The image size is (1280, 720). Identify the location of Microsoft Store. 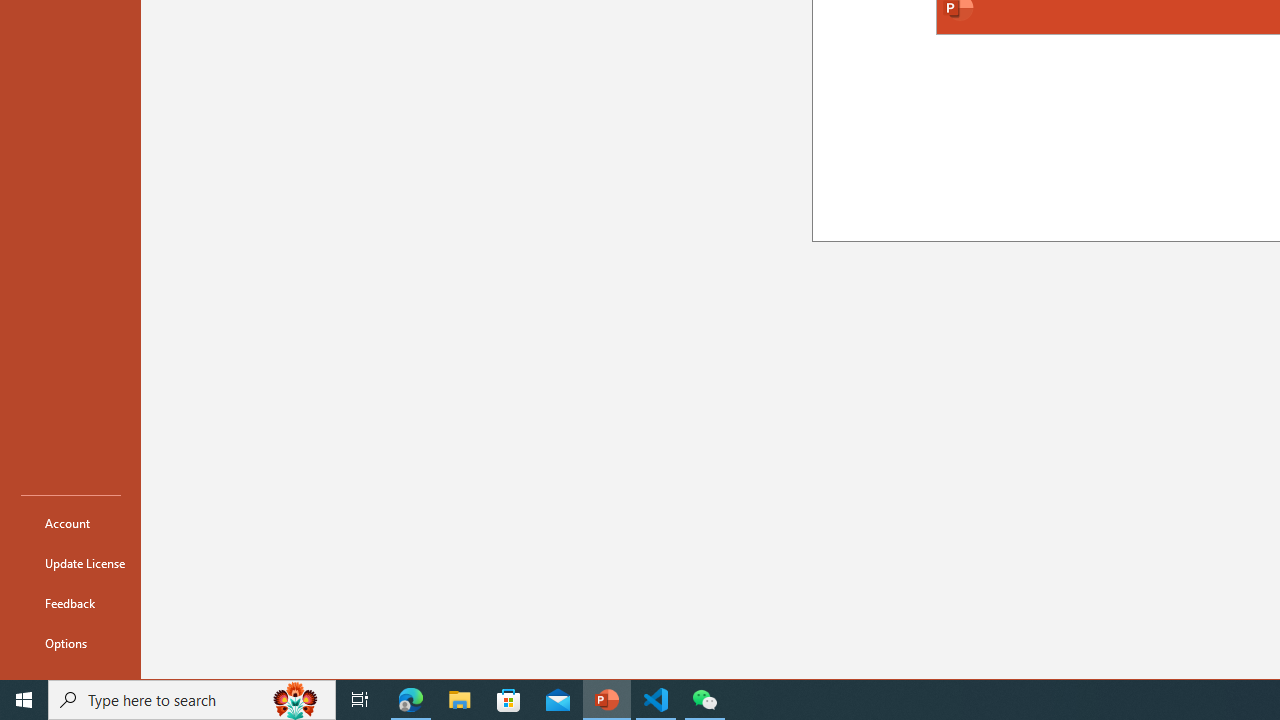
(509, 700).